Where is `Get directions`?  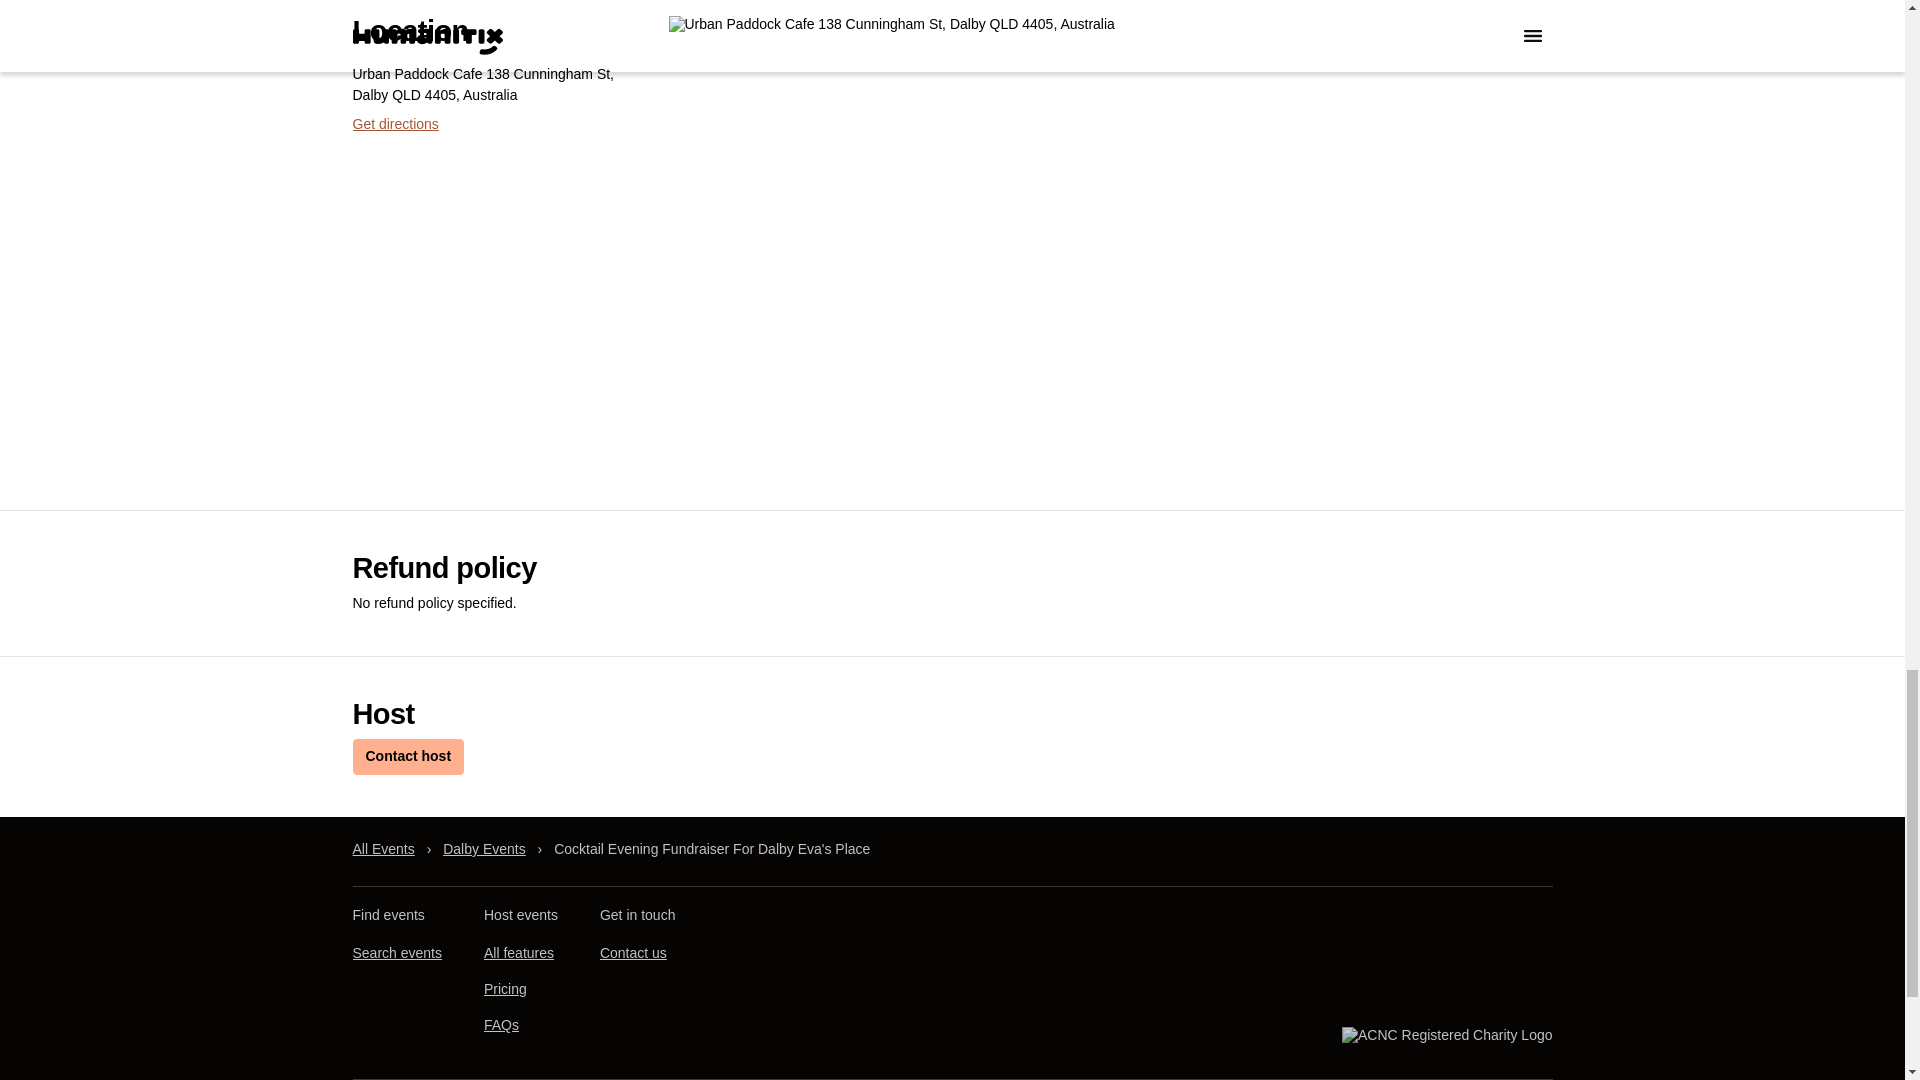
Get directions is located at coordinates (394, 123).